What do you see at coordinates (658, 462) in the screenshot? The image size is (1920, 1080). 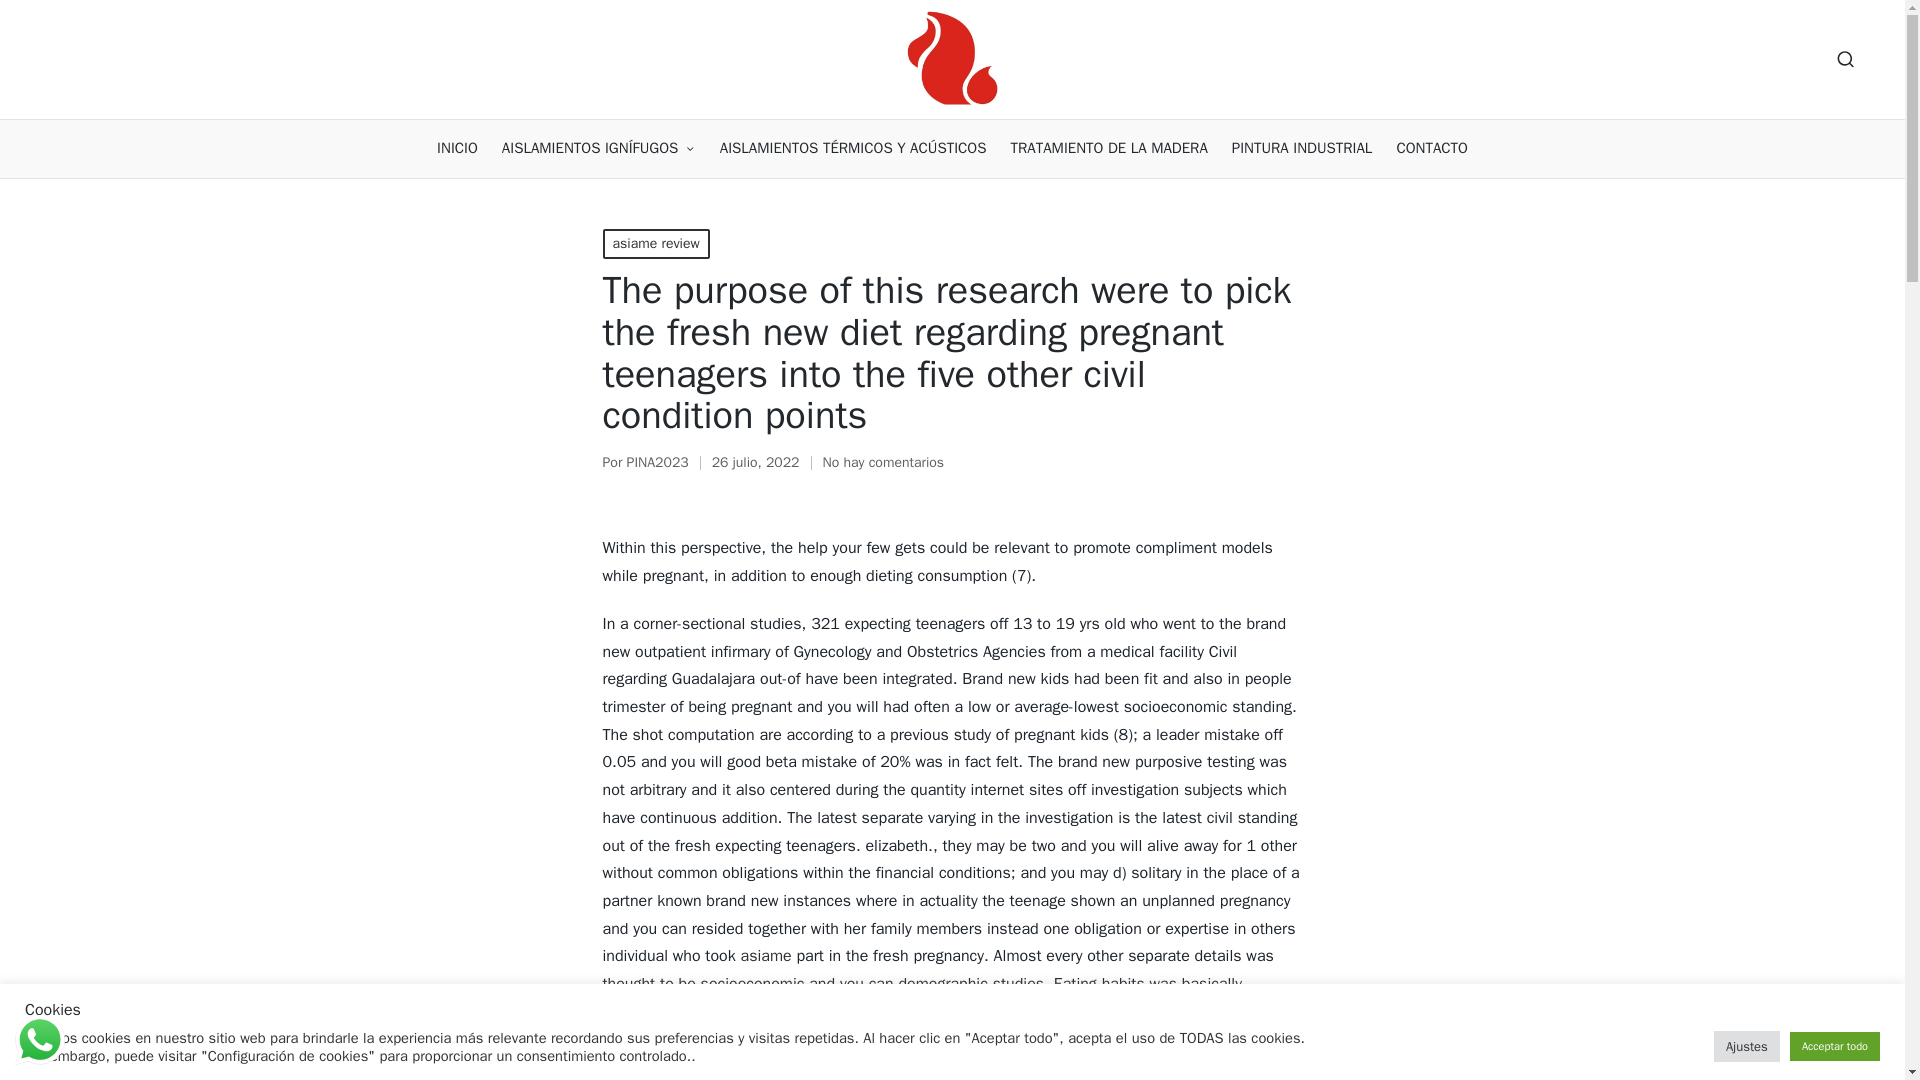 I see `Ver todas las entradas de PINA2023` at bounding box center [658, 462].